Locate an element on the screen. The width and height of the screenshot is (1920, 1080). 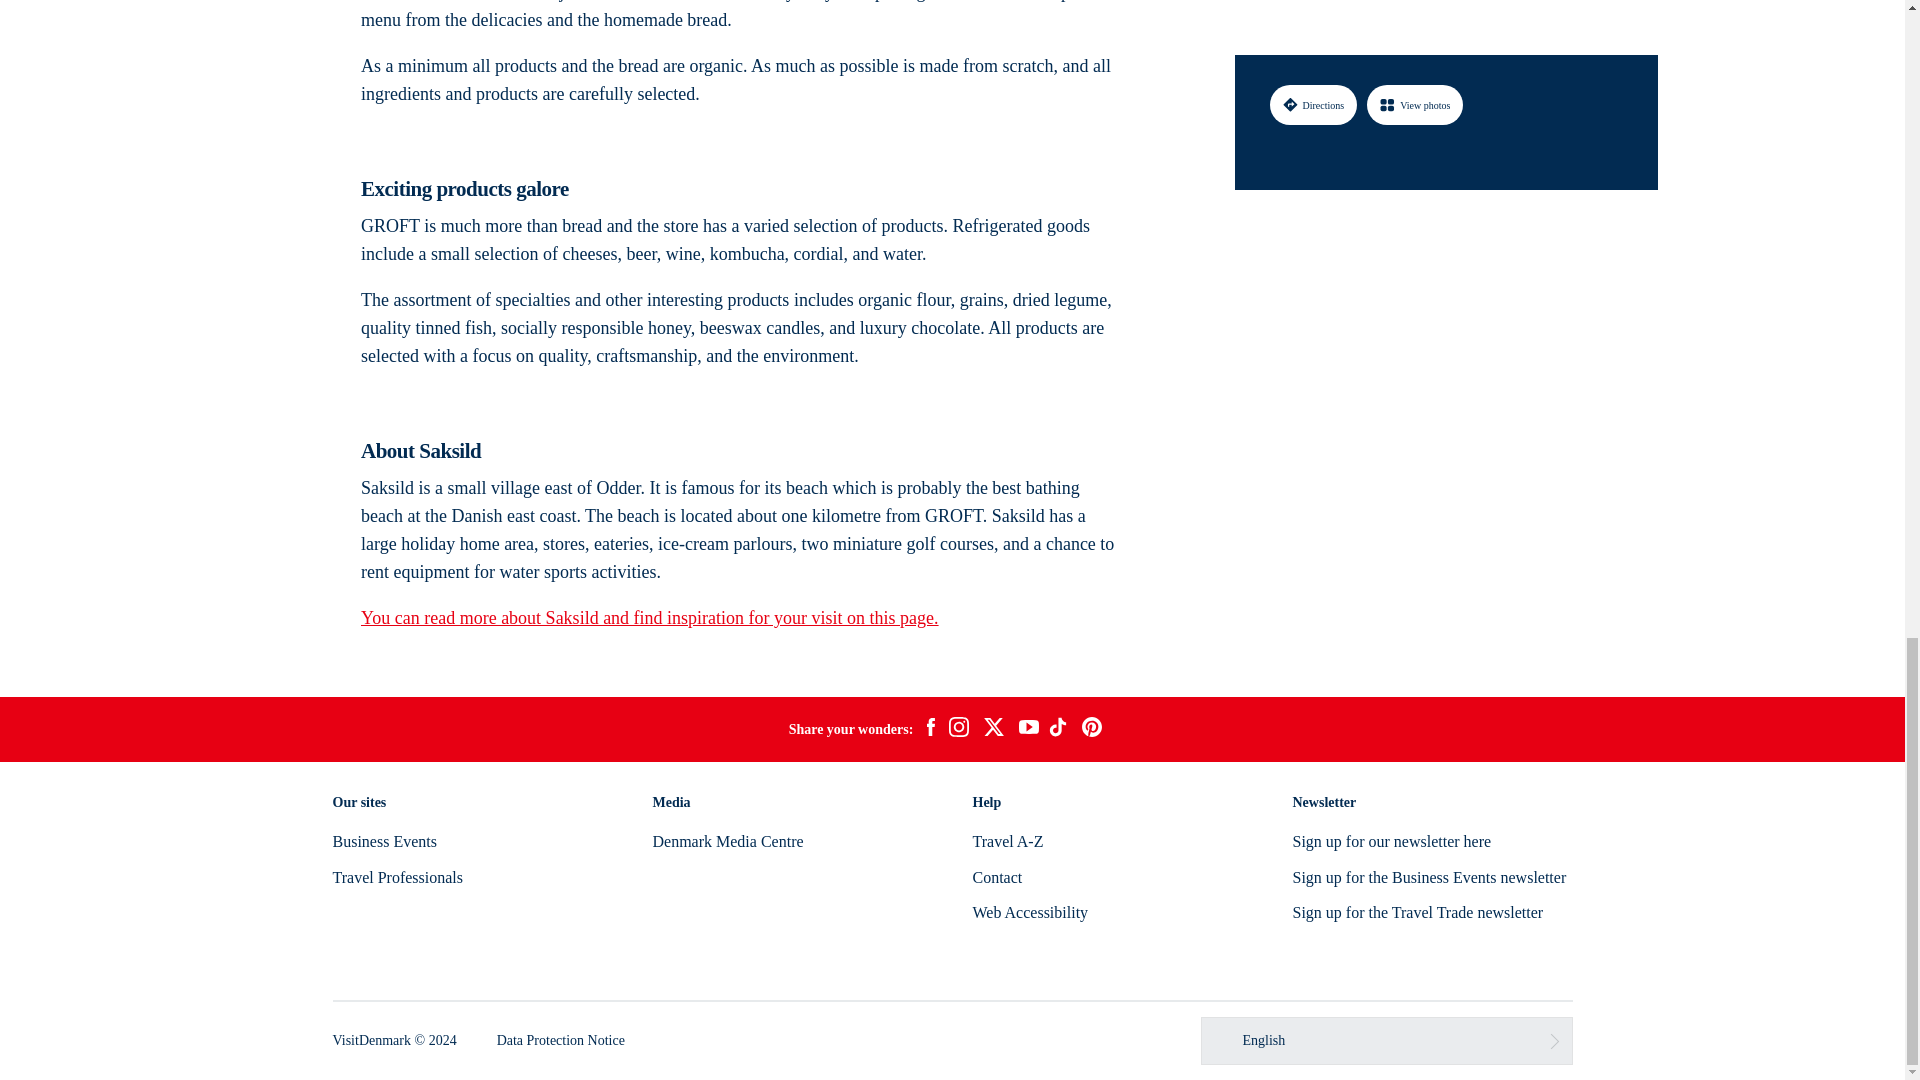
Denmark Media Centre is located at coordinates (727, 840).